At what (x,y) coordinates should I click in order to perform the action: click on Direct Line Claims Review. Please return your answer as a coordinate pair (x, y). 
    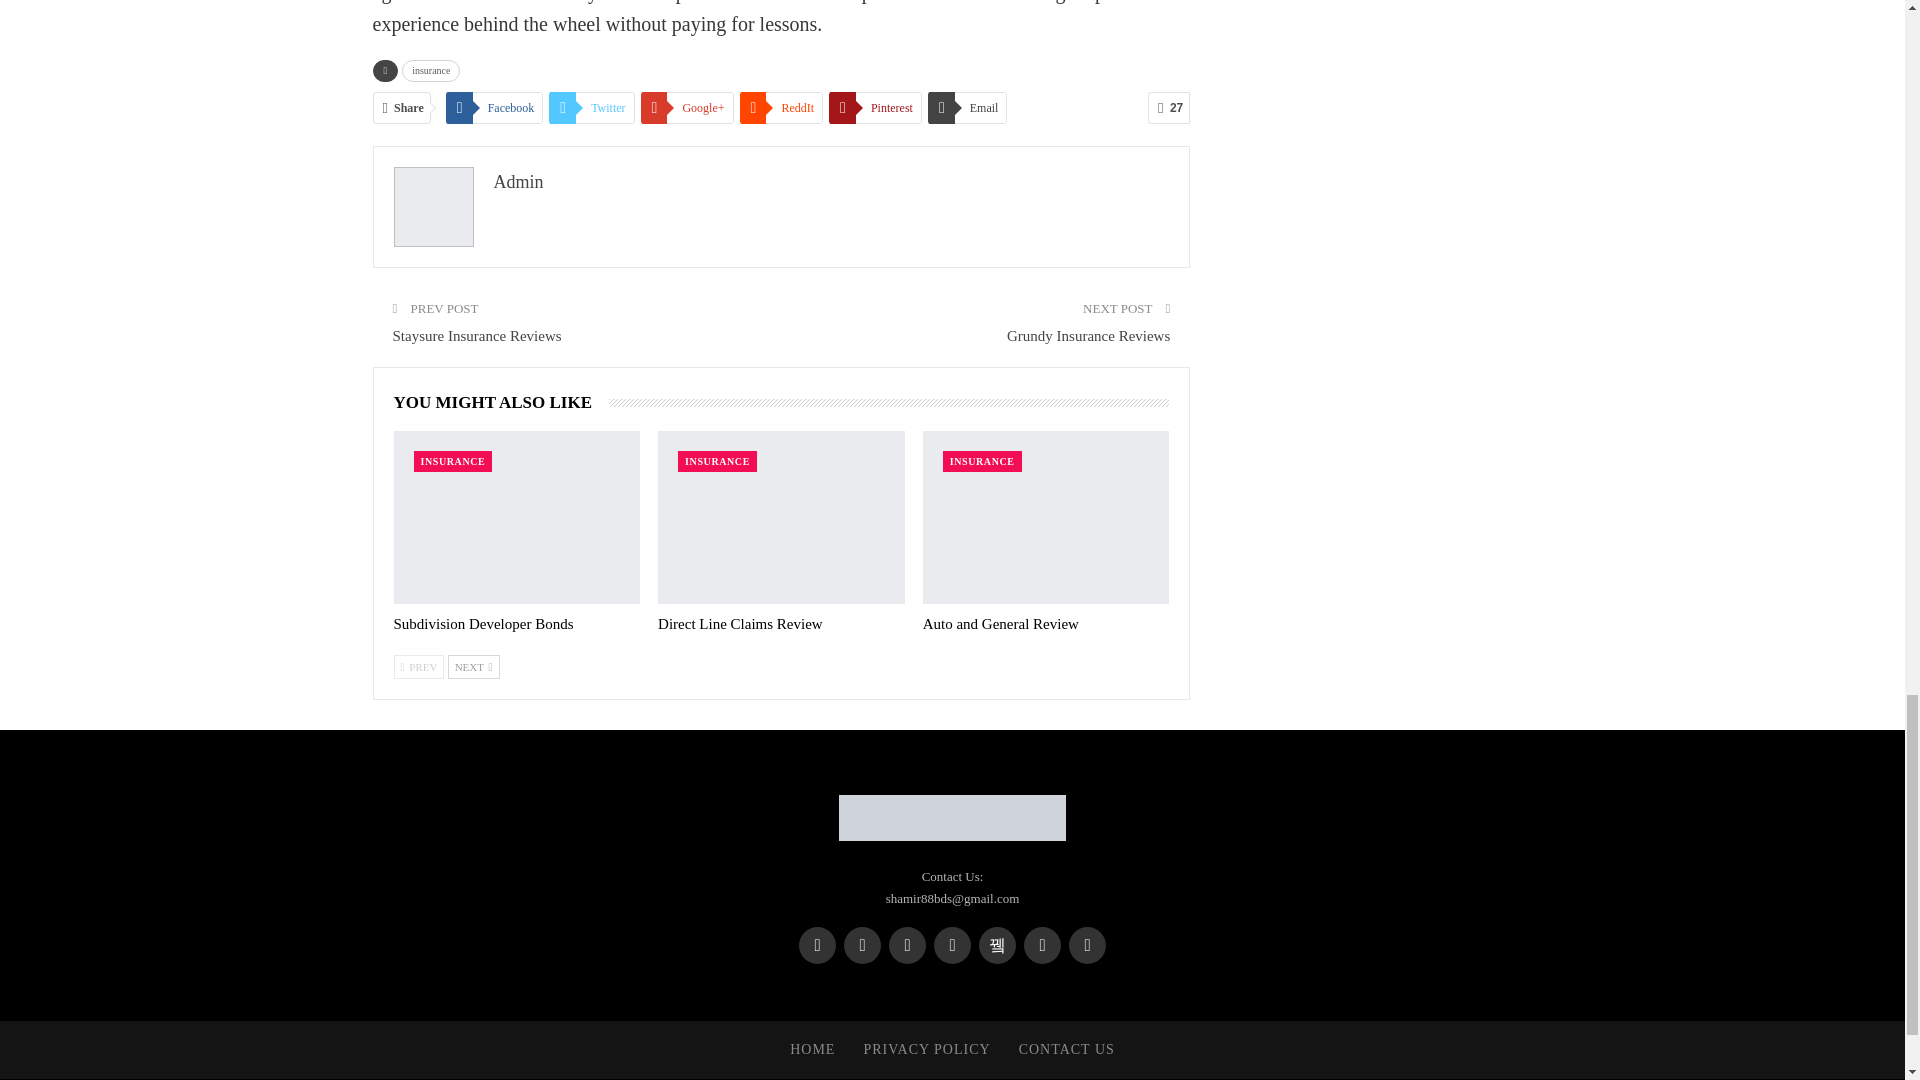
    Looking at the image, I should click on (740, 623).